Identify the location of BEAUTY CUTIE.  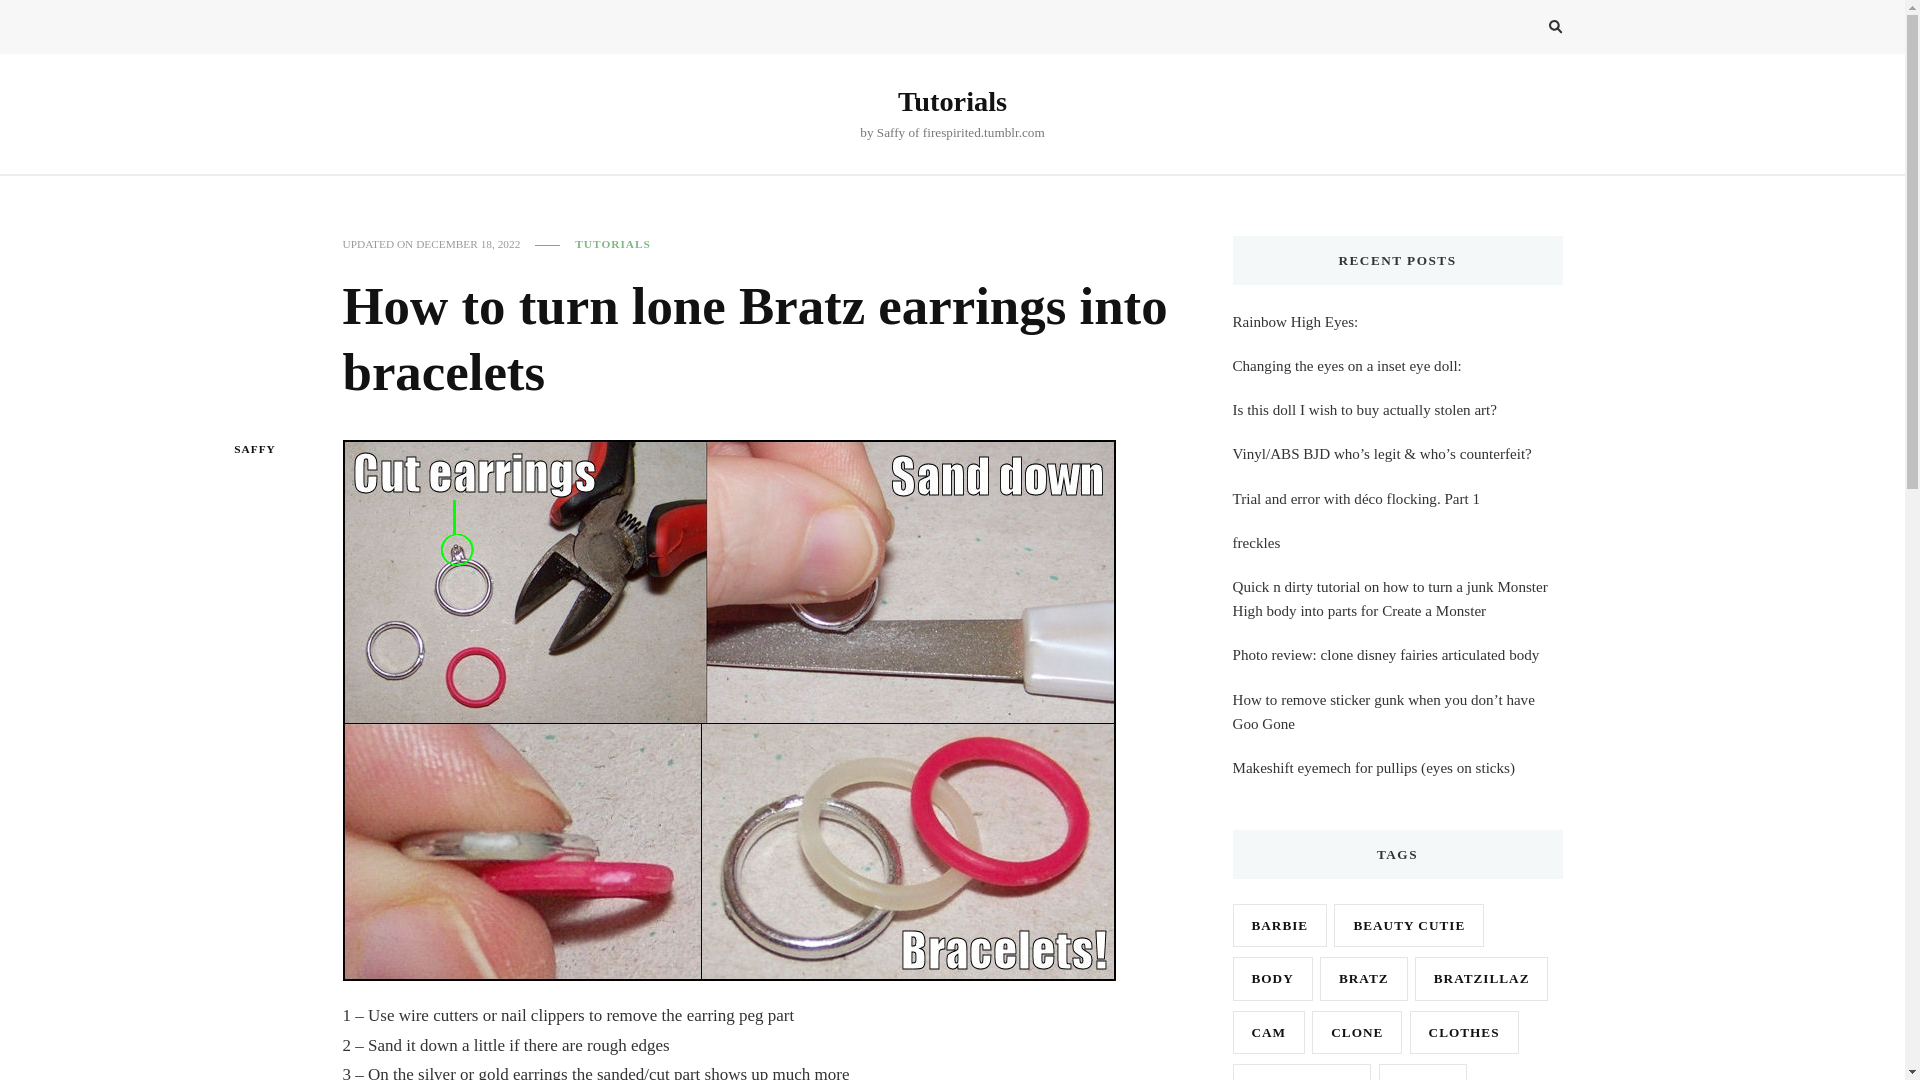
(1409, 925).